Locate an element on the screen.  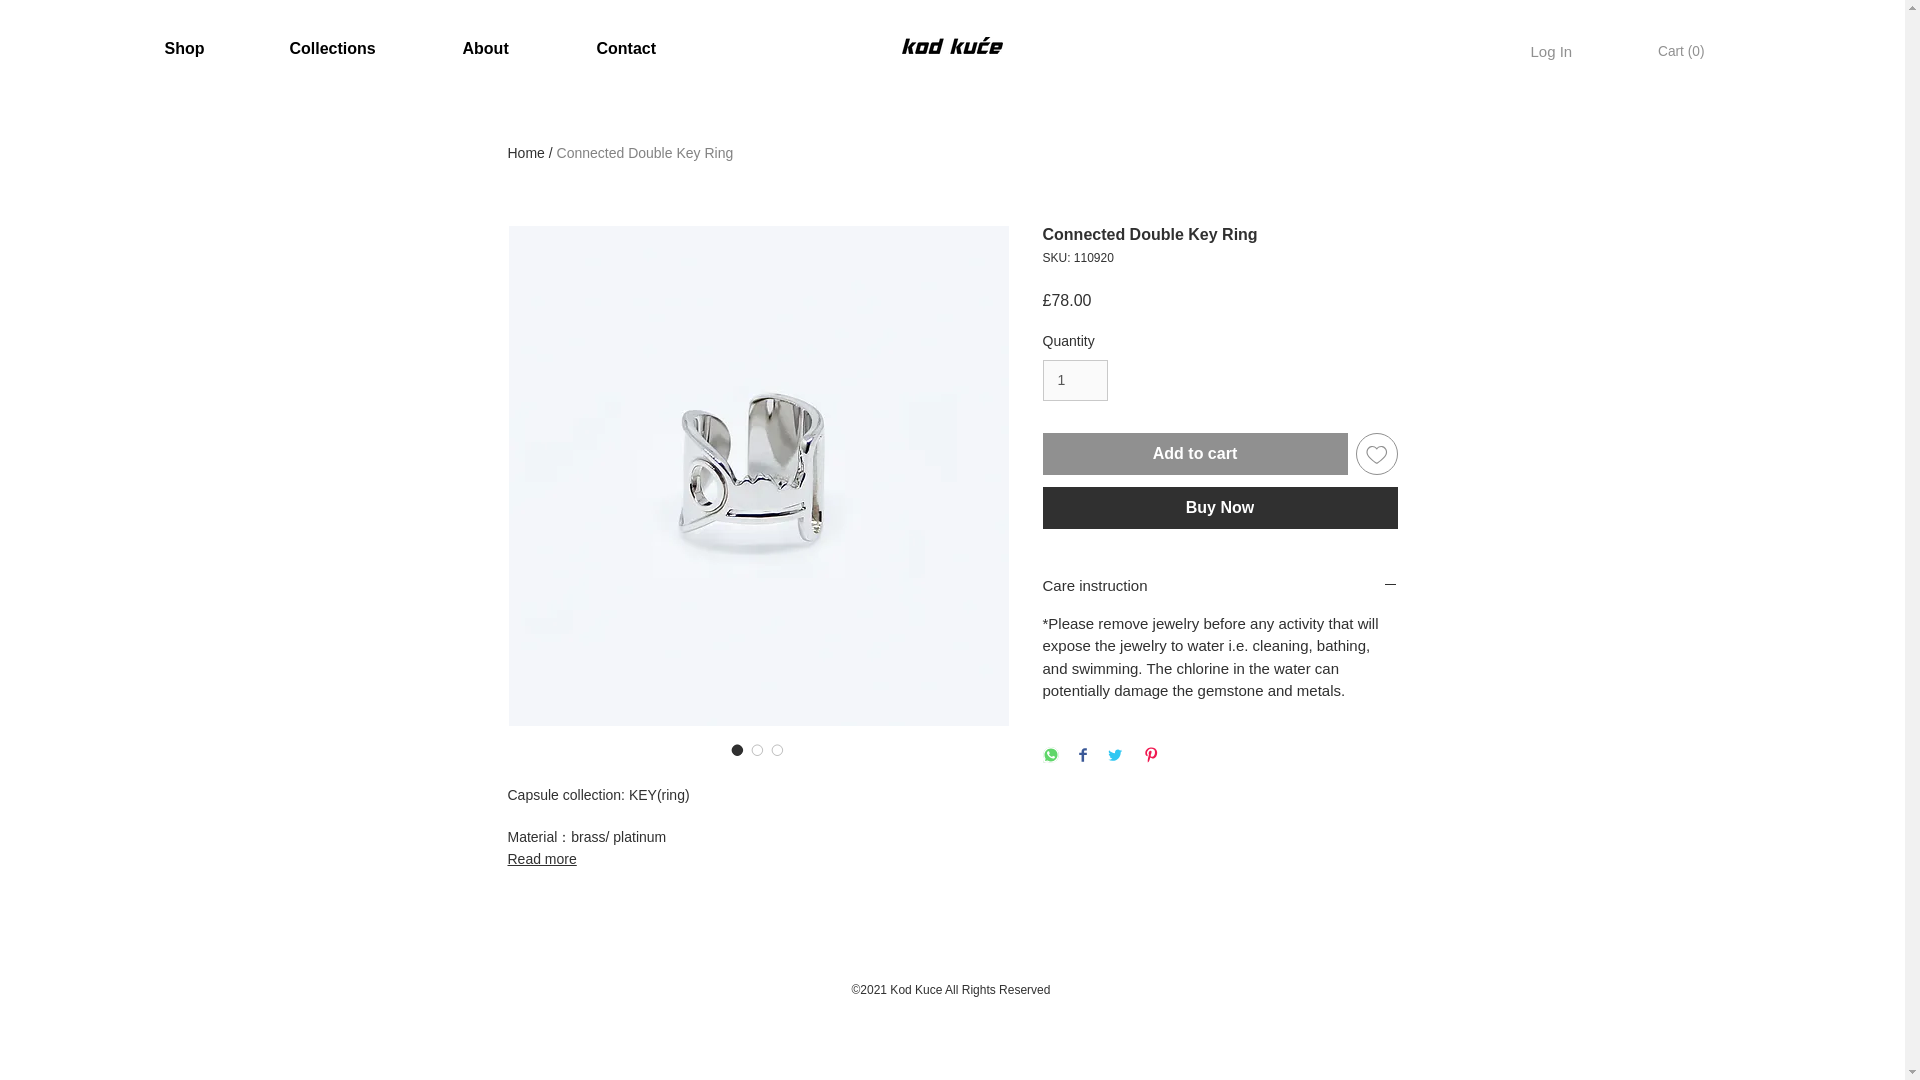
Shop is located at coordinates (183, 48).